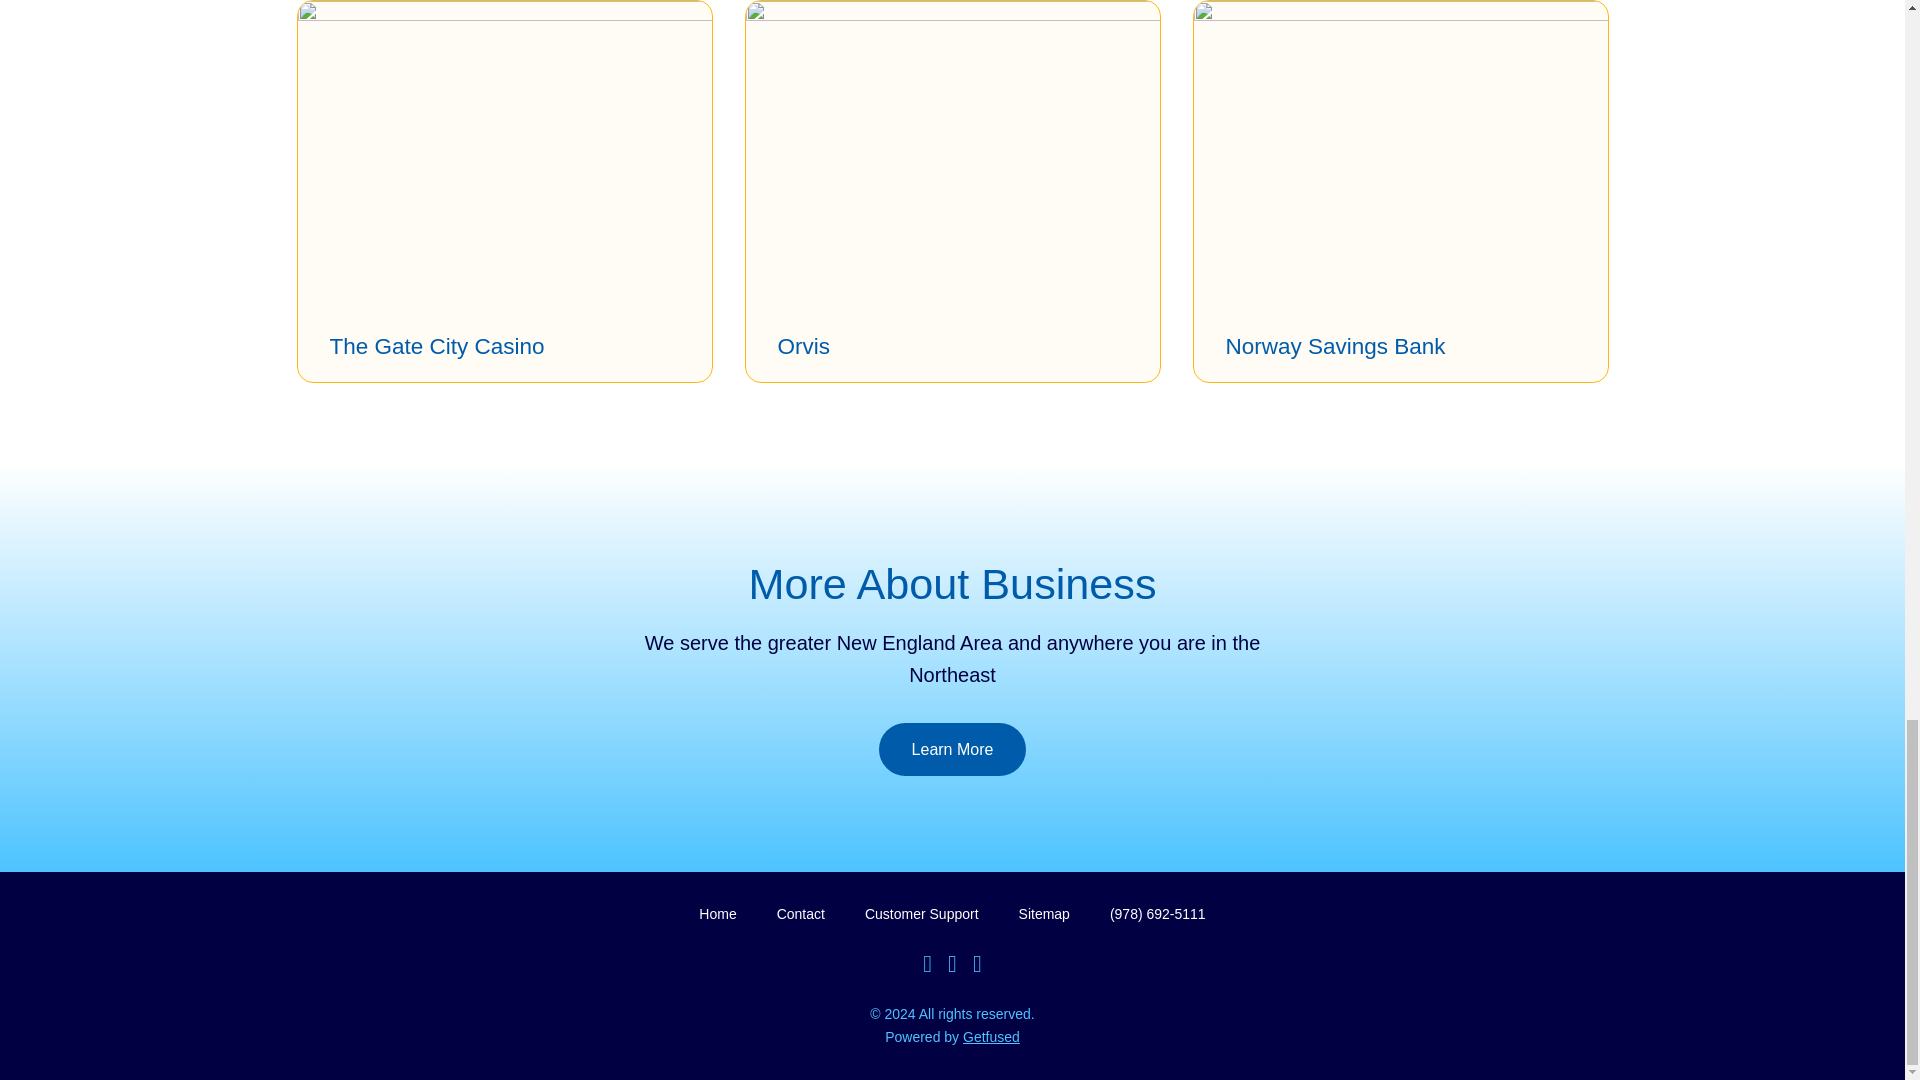  I want to click on Home, so click(716, 914).